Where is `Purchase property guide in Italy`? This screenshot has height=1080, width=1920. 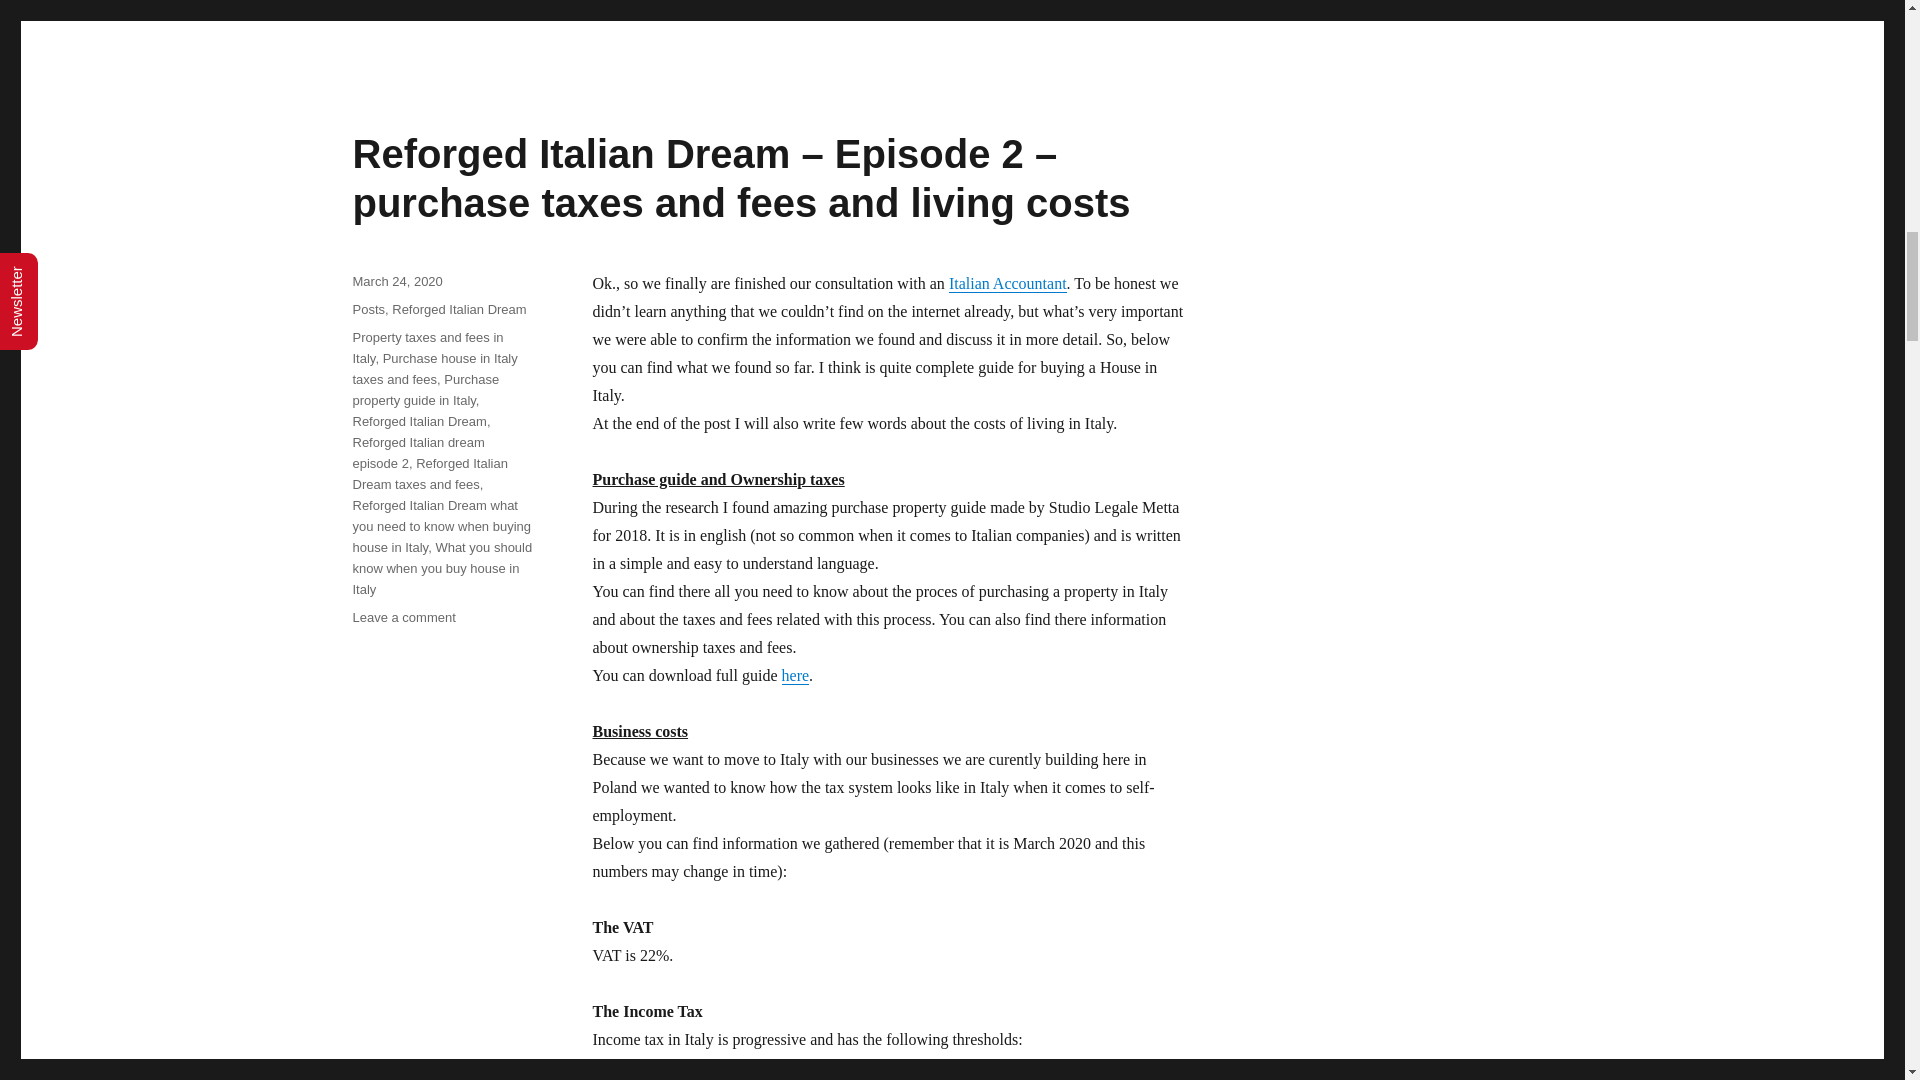 Purchase property guide in Italy is located at coordinates (425, 390).